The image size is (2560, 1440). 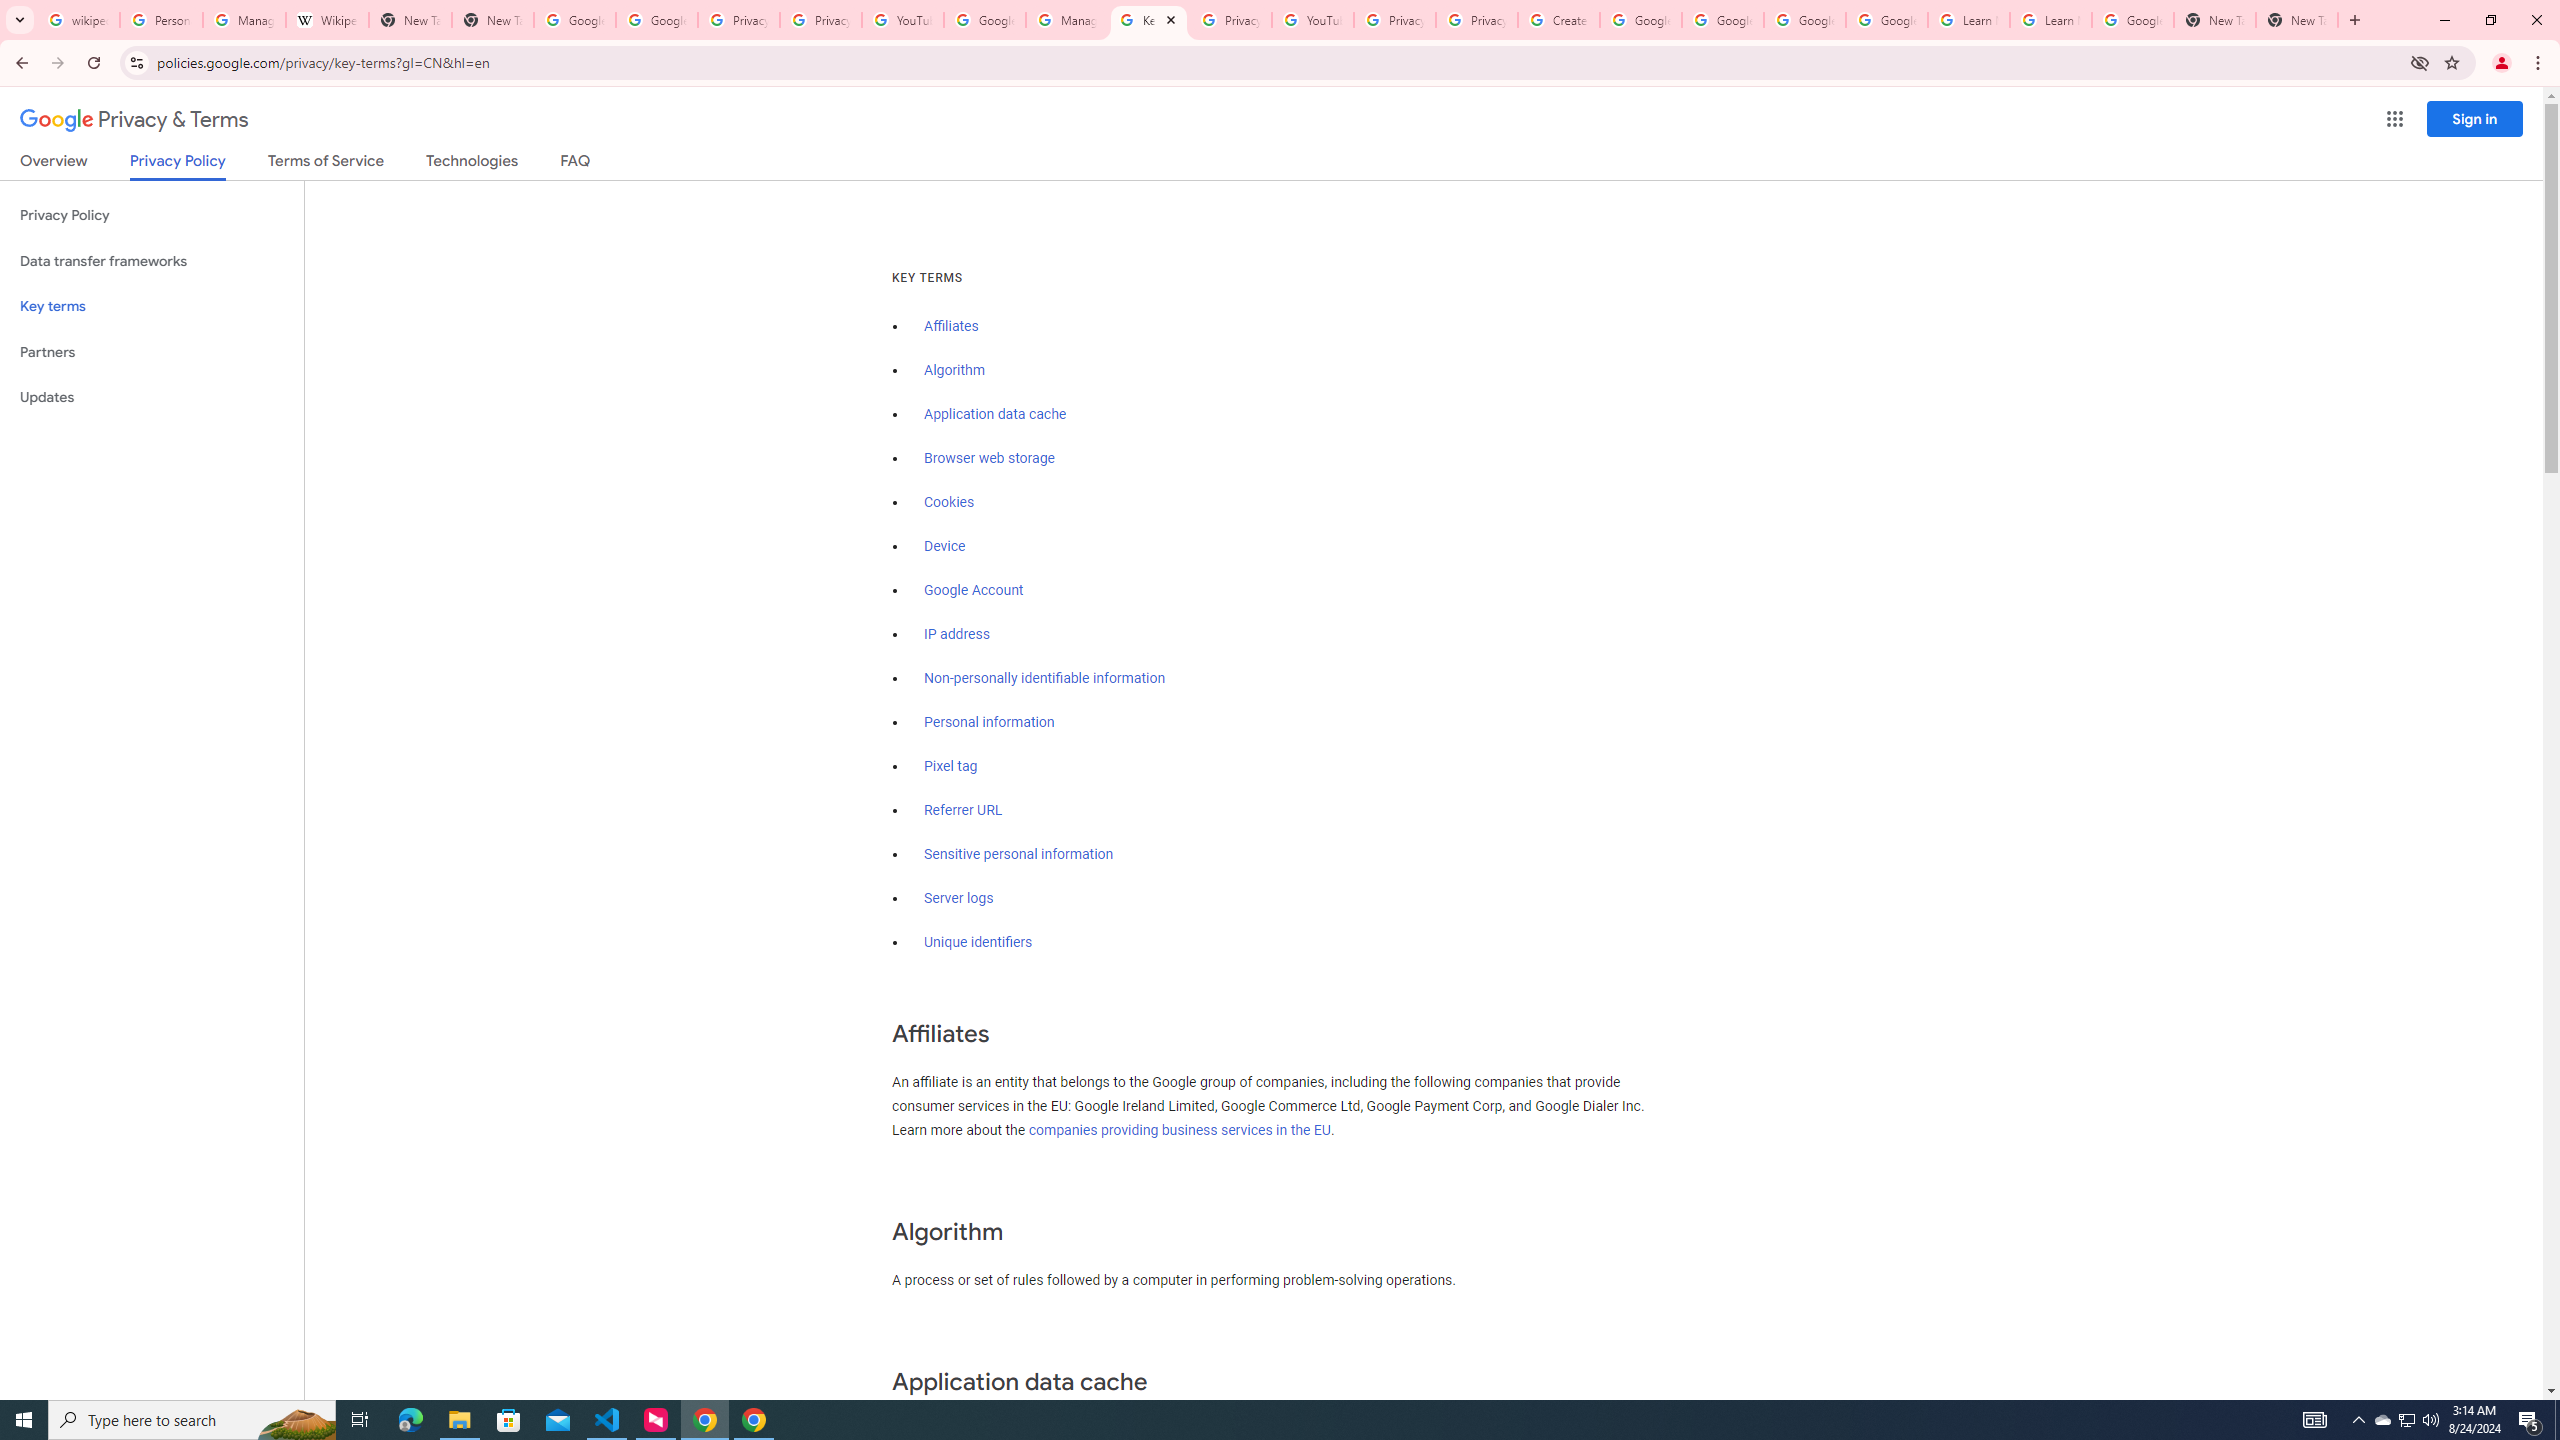 What do you see at coordinates (950, 326) in the screenshot?
I see `Affiliates` at bounding box center [950, 326].